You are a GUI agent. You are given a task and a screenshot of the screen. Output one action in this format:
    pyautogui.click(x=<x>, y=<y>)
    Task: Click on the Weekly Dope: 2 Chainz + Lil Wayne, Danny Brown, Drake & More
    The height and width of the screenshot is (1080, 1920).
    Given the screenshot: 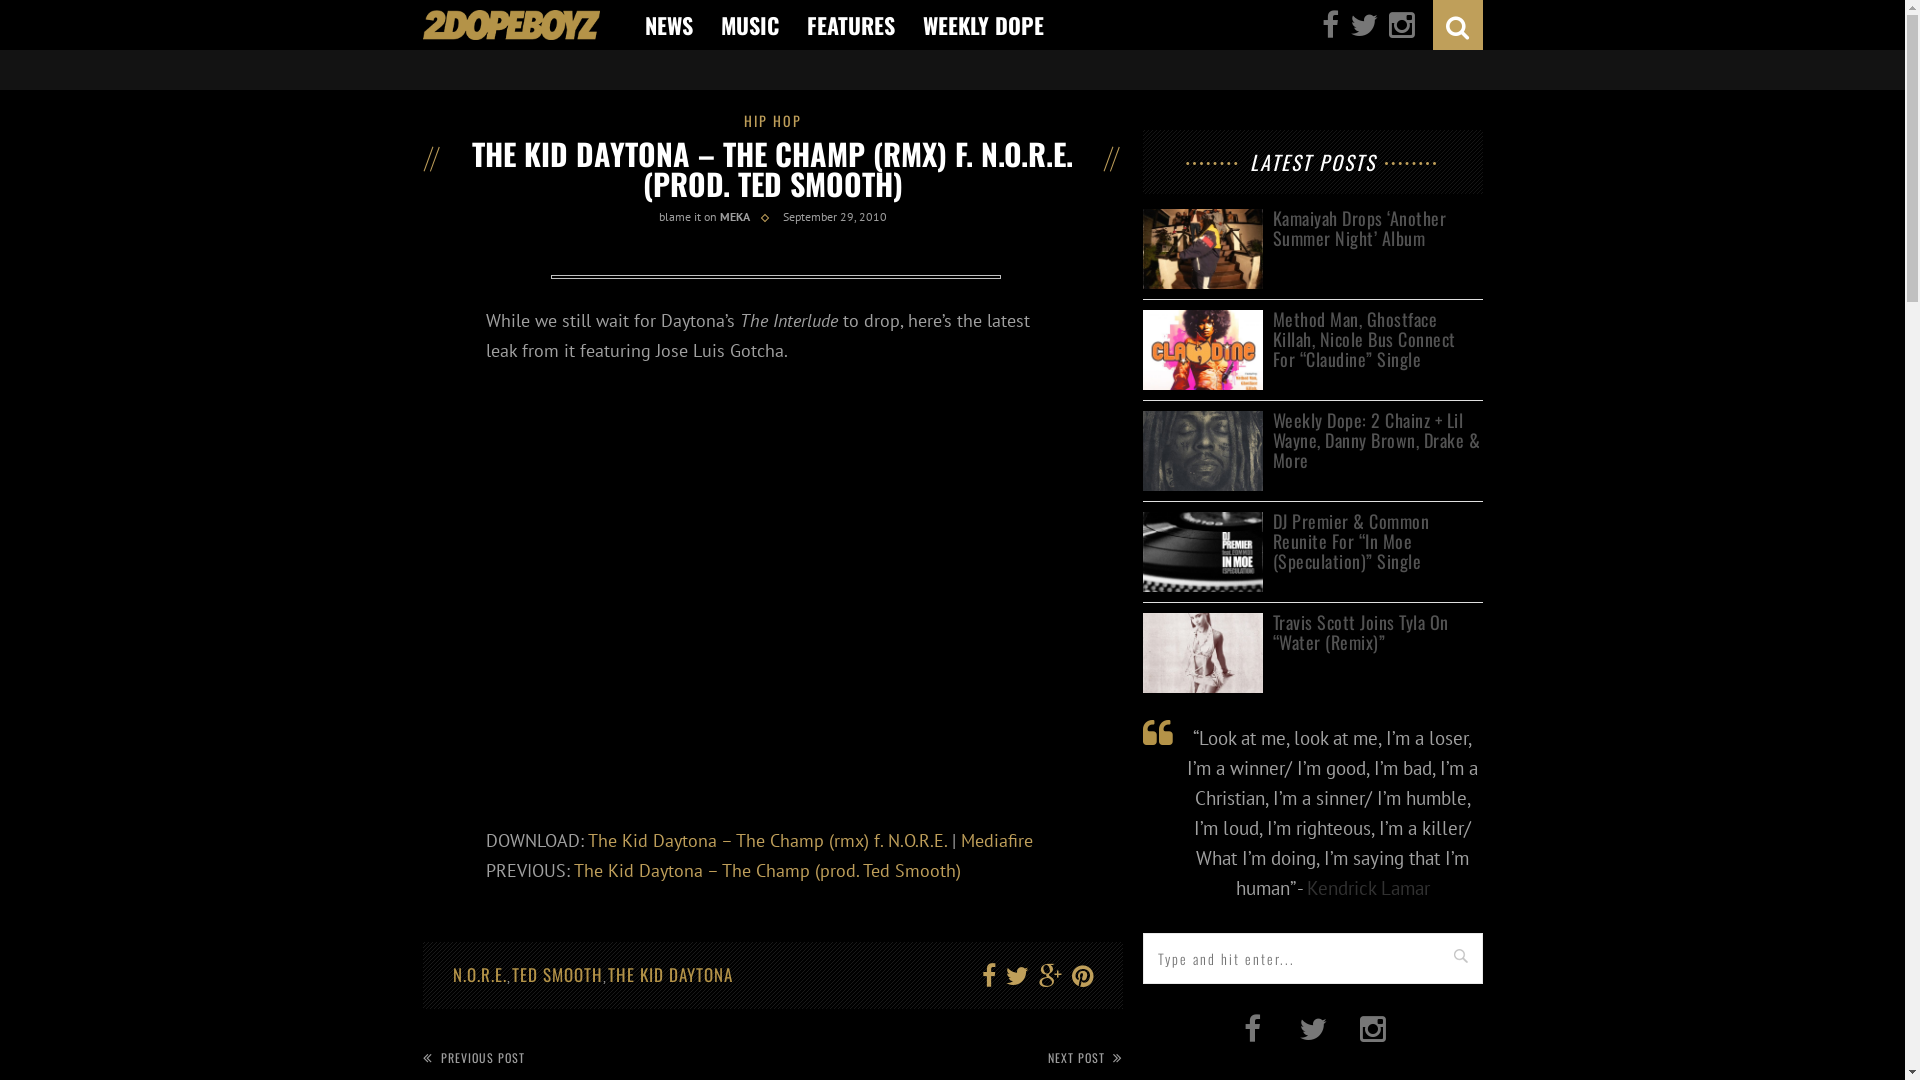 What is the action you would take?
    pyautogui.click(x=1377, y=441)
    